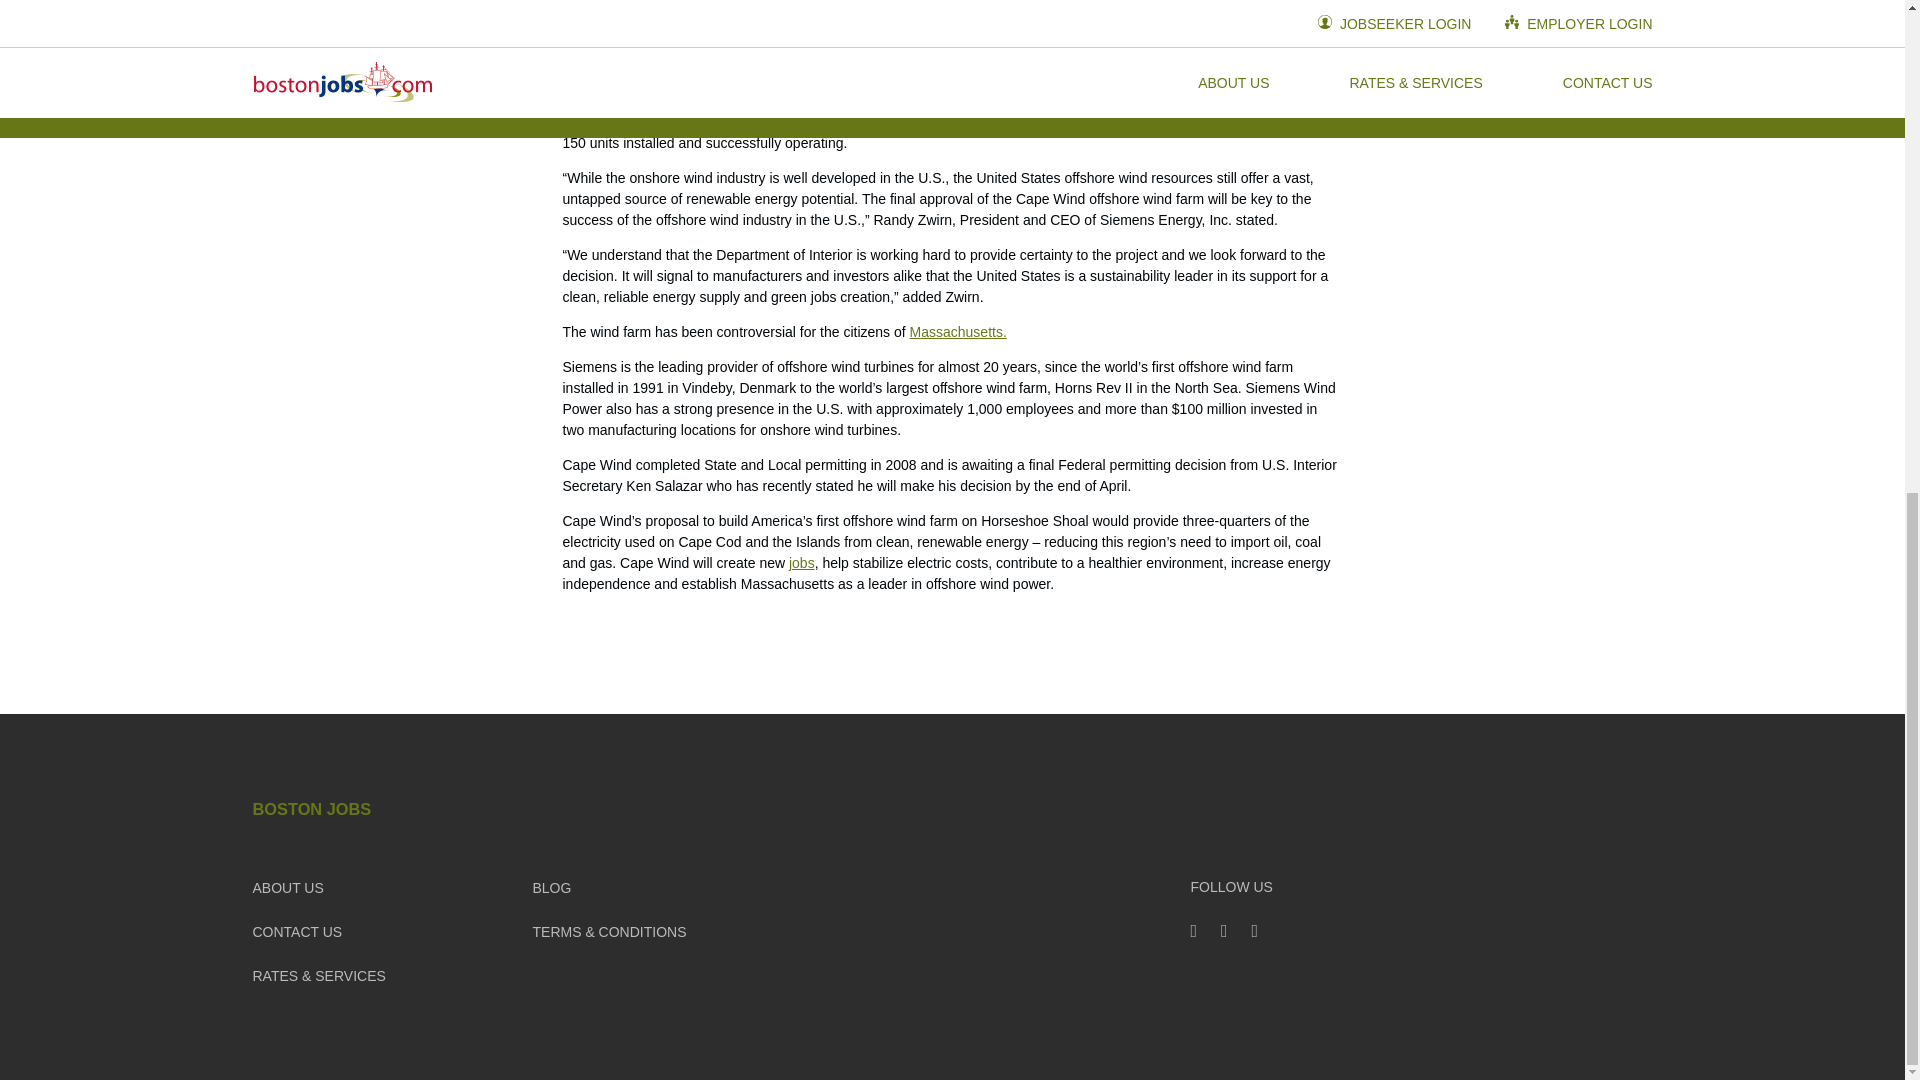 This screenshot has width=1920, height=1080. Describe the element at coordinates (550, 888) in the screenshot. I see `BLOG` at that location.